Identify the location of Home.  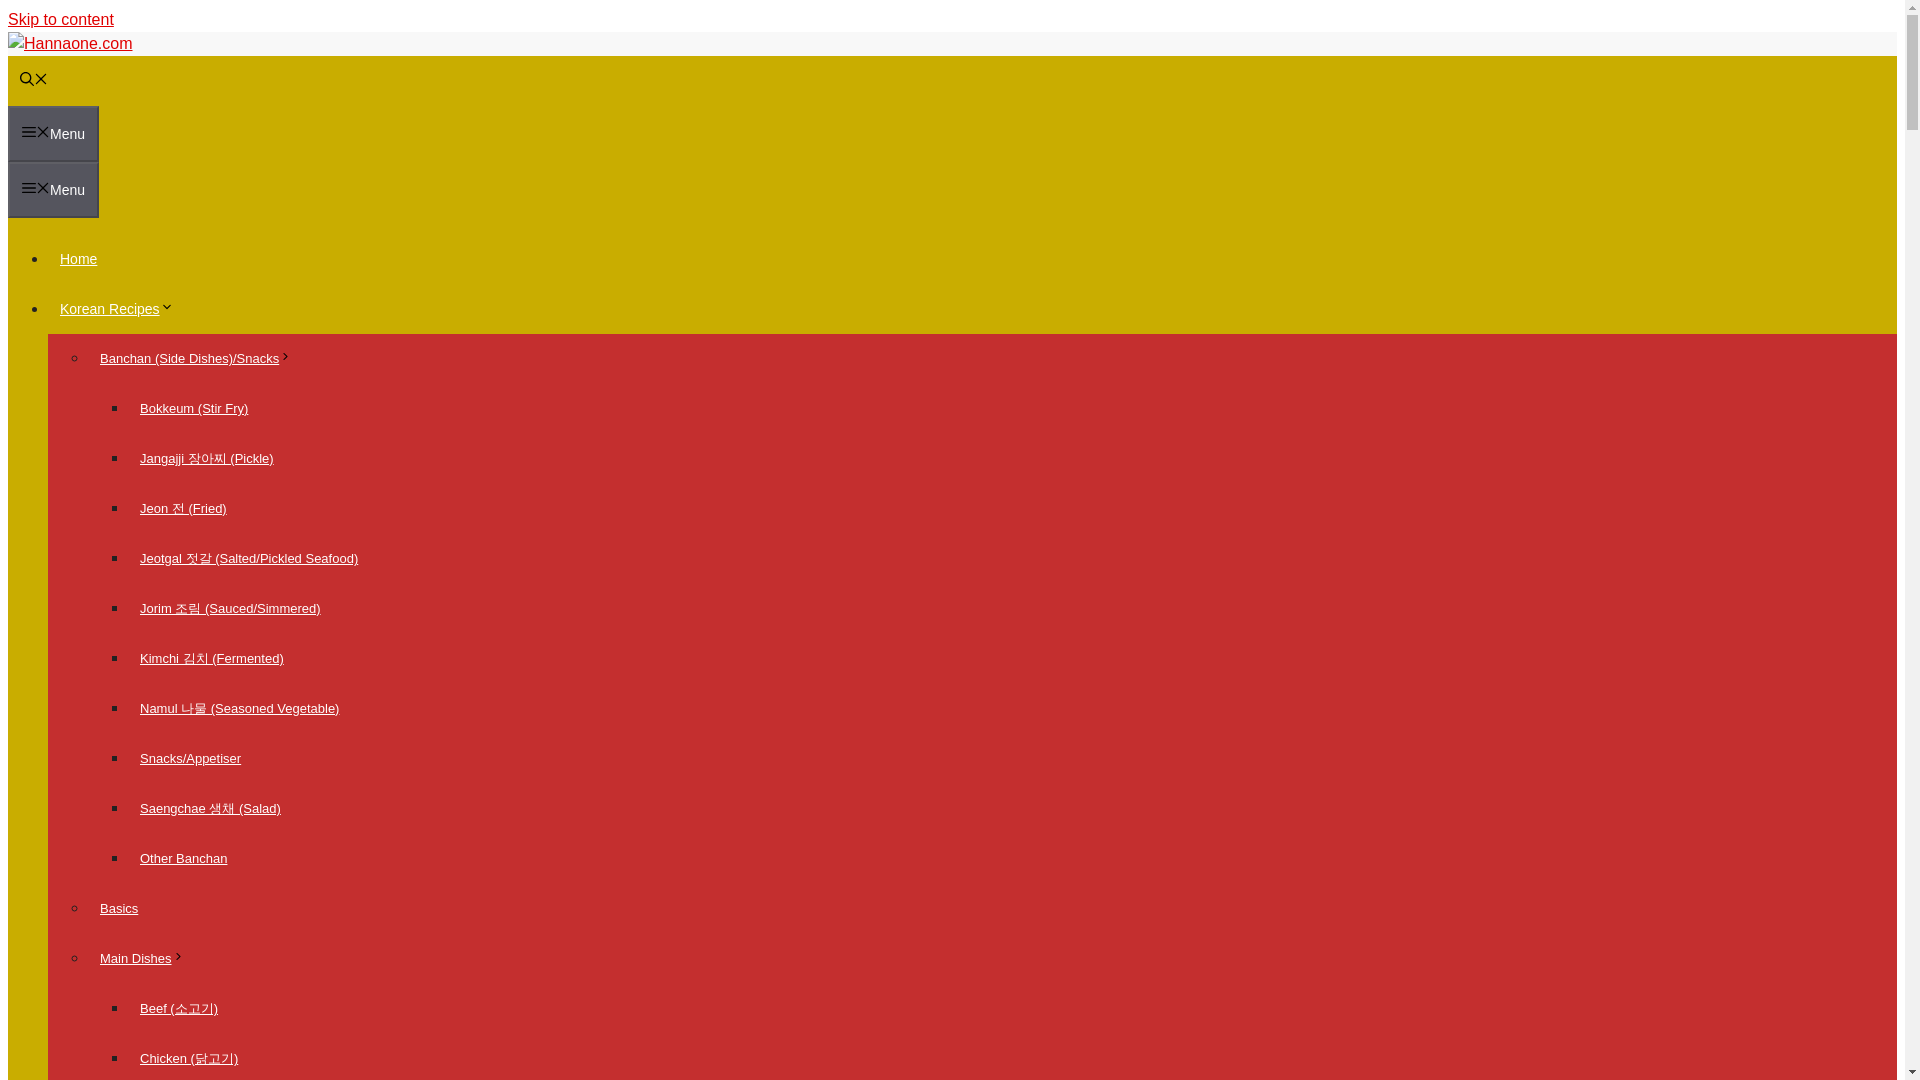
(78, 258).